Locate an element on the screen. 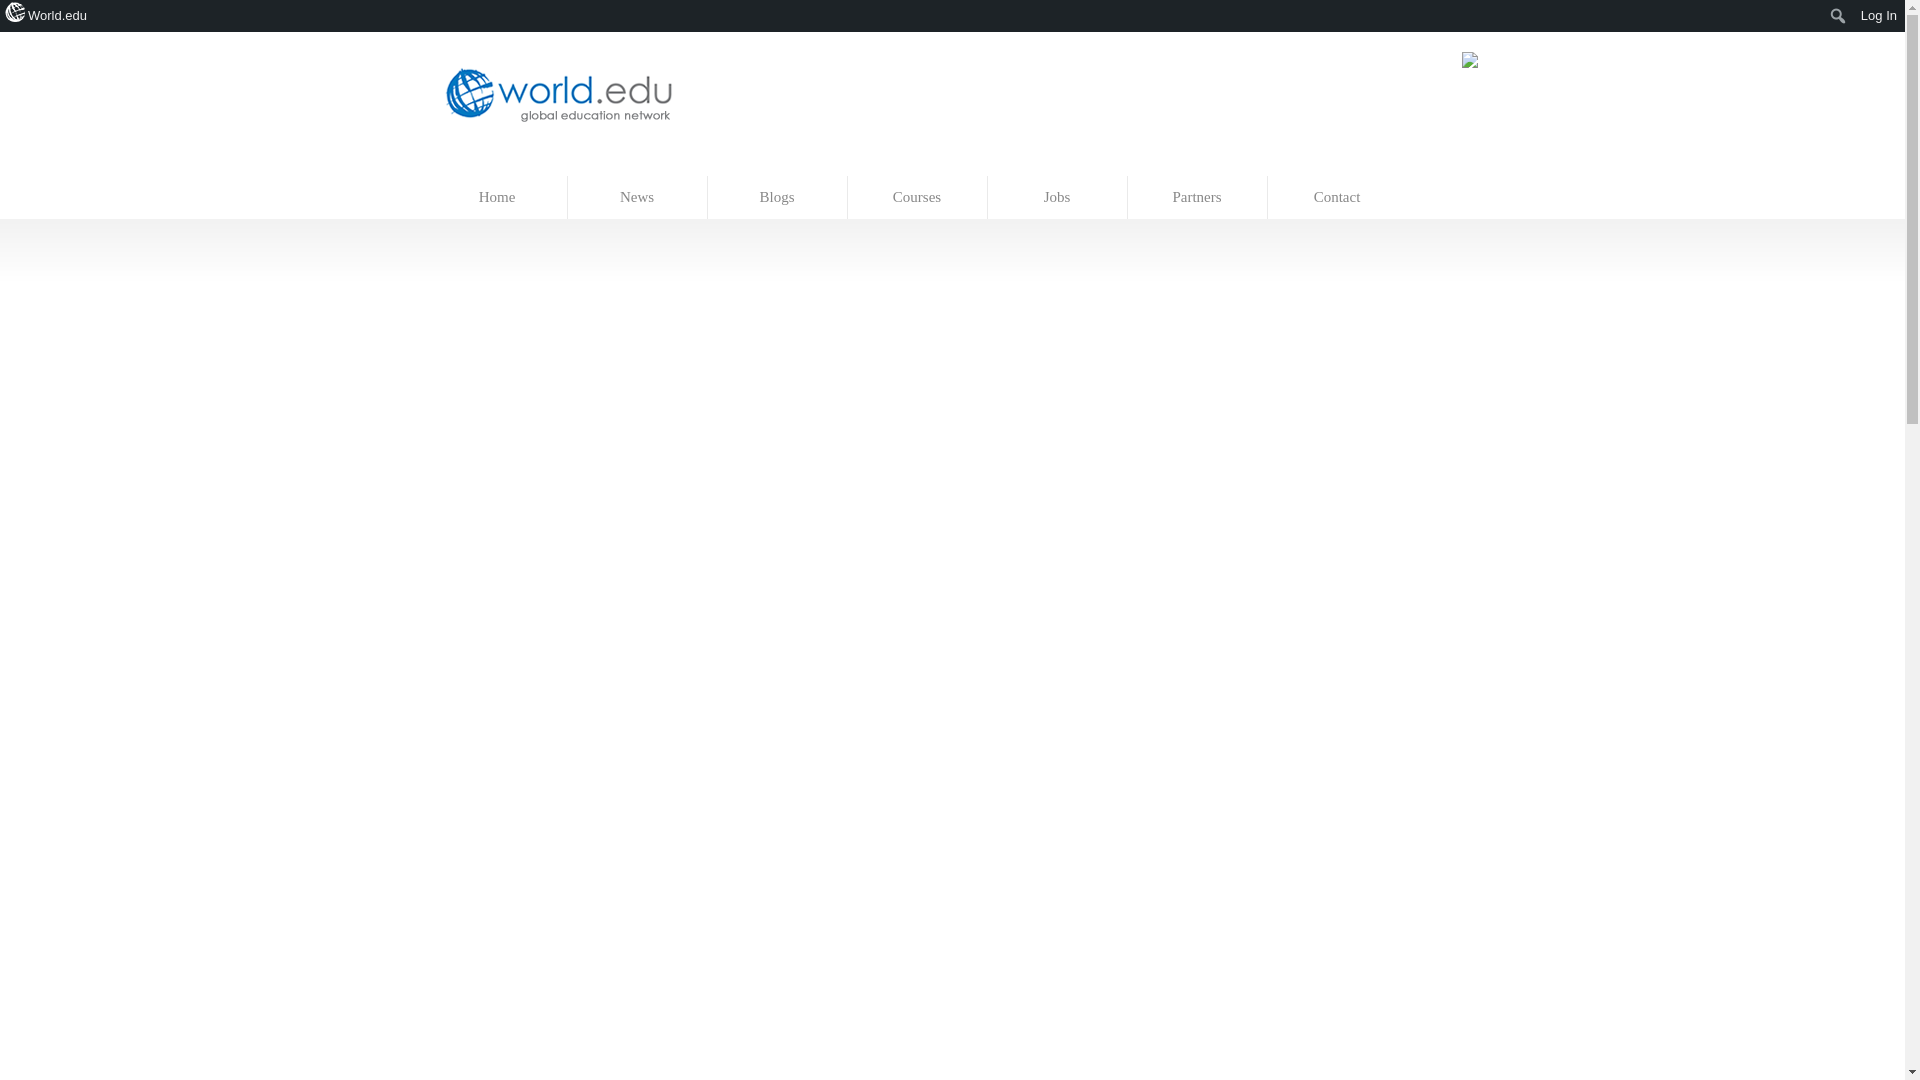 This screenshot has width=1920, height=1080. Courses is located at coordinates (918, 198).